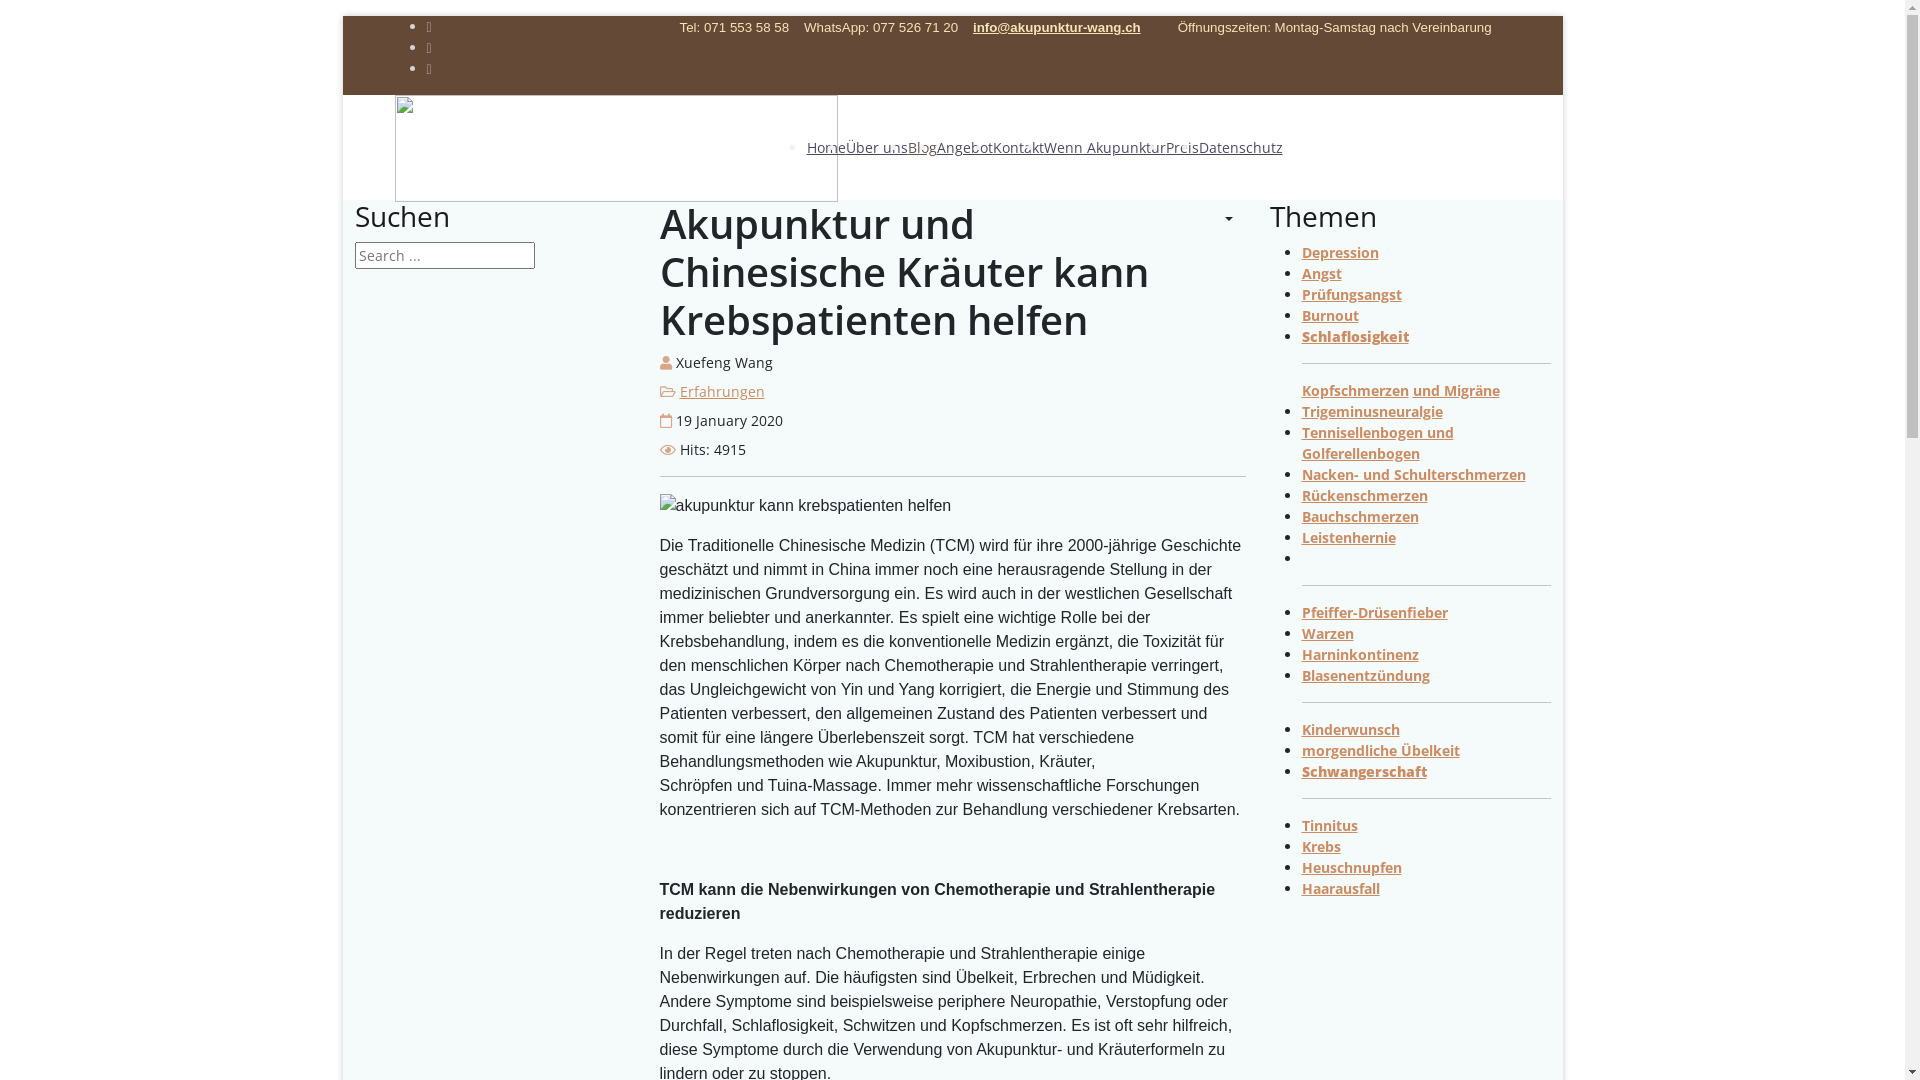  Describe the element at coordinates (1356, 336) in the screenshot. I see `Schlaflosigkeit` at that location.